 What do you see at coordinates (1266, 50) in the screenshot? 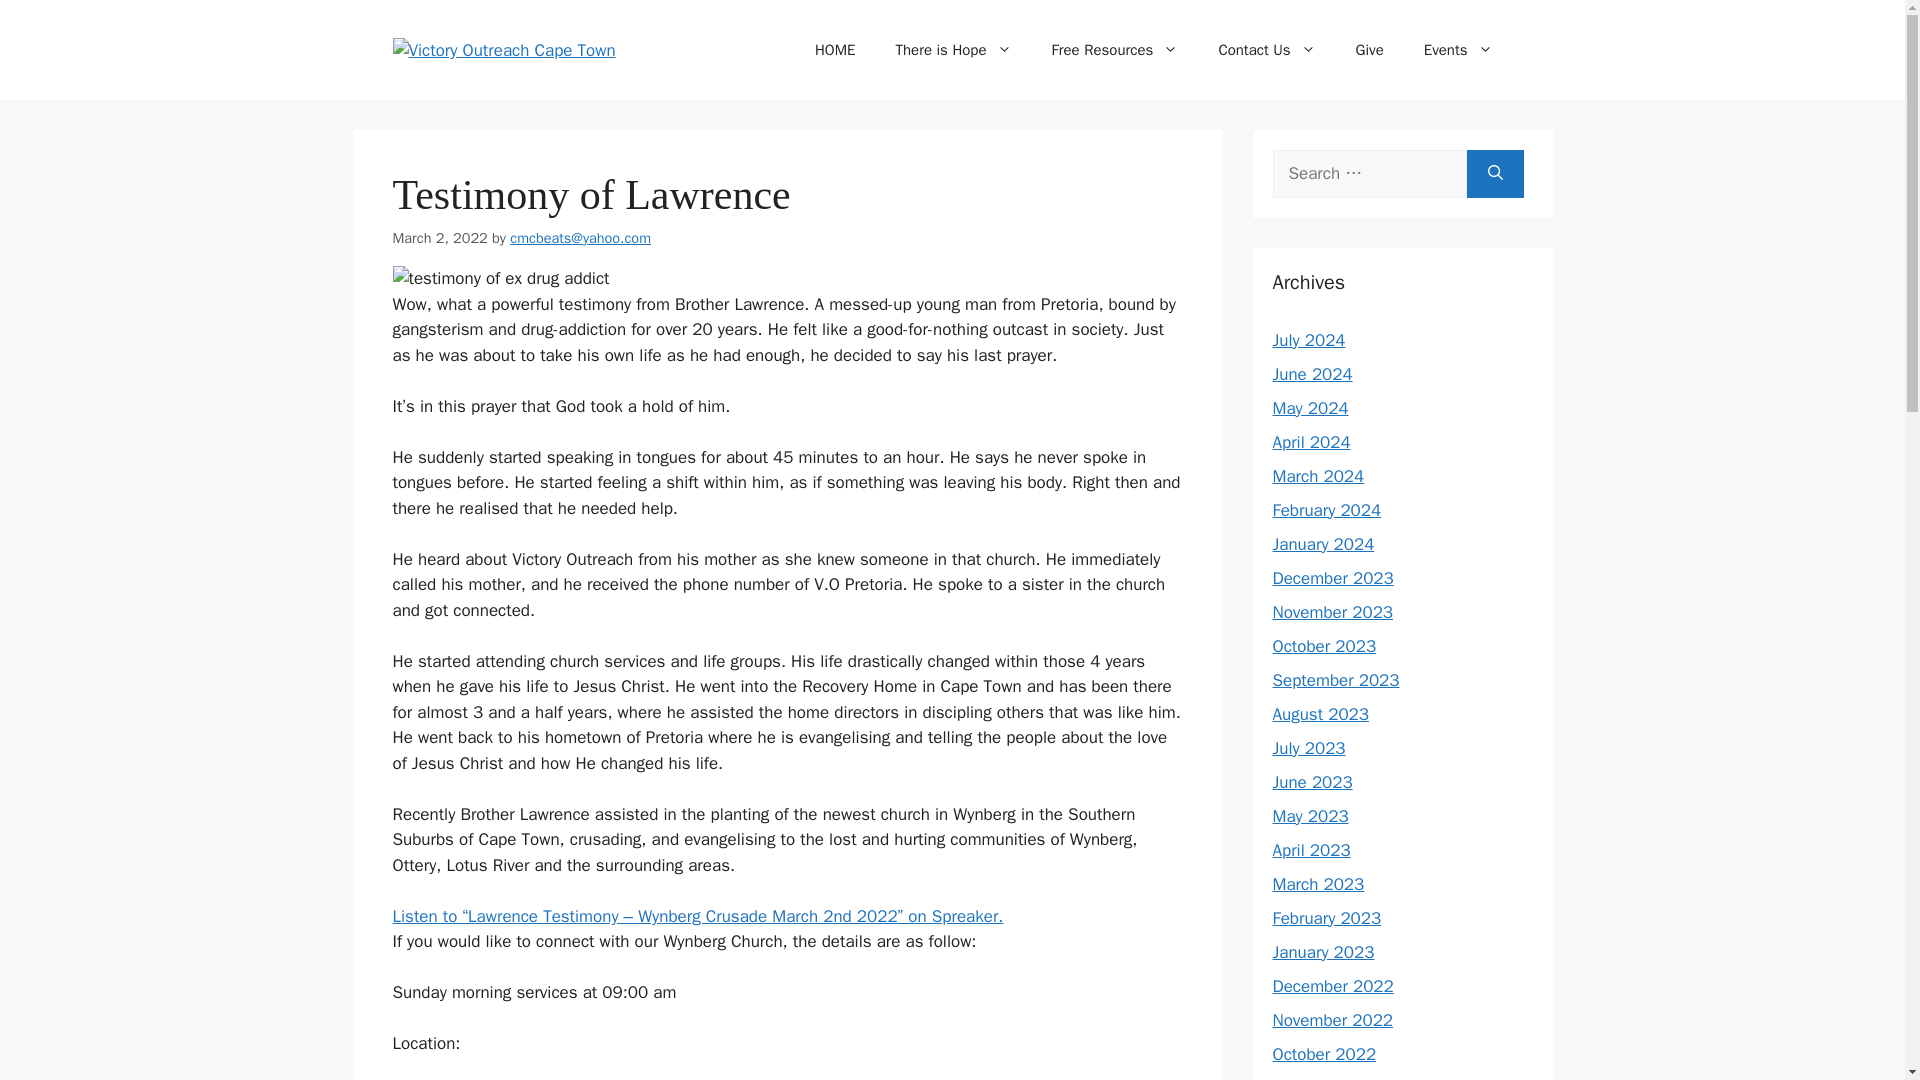
I see `Contact Us` at bounding box center [1266, 50].